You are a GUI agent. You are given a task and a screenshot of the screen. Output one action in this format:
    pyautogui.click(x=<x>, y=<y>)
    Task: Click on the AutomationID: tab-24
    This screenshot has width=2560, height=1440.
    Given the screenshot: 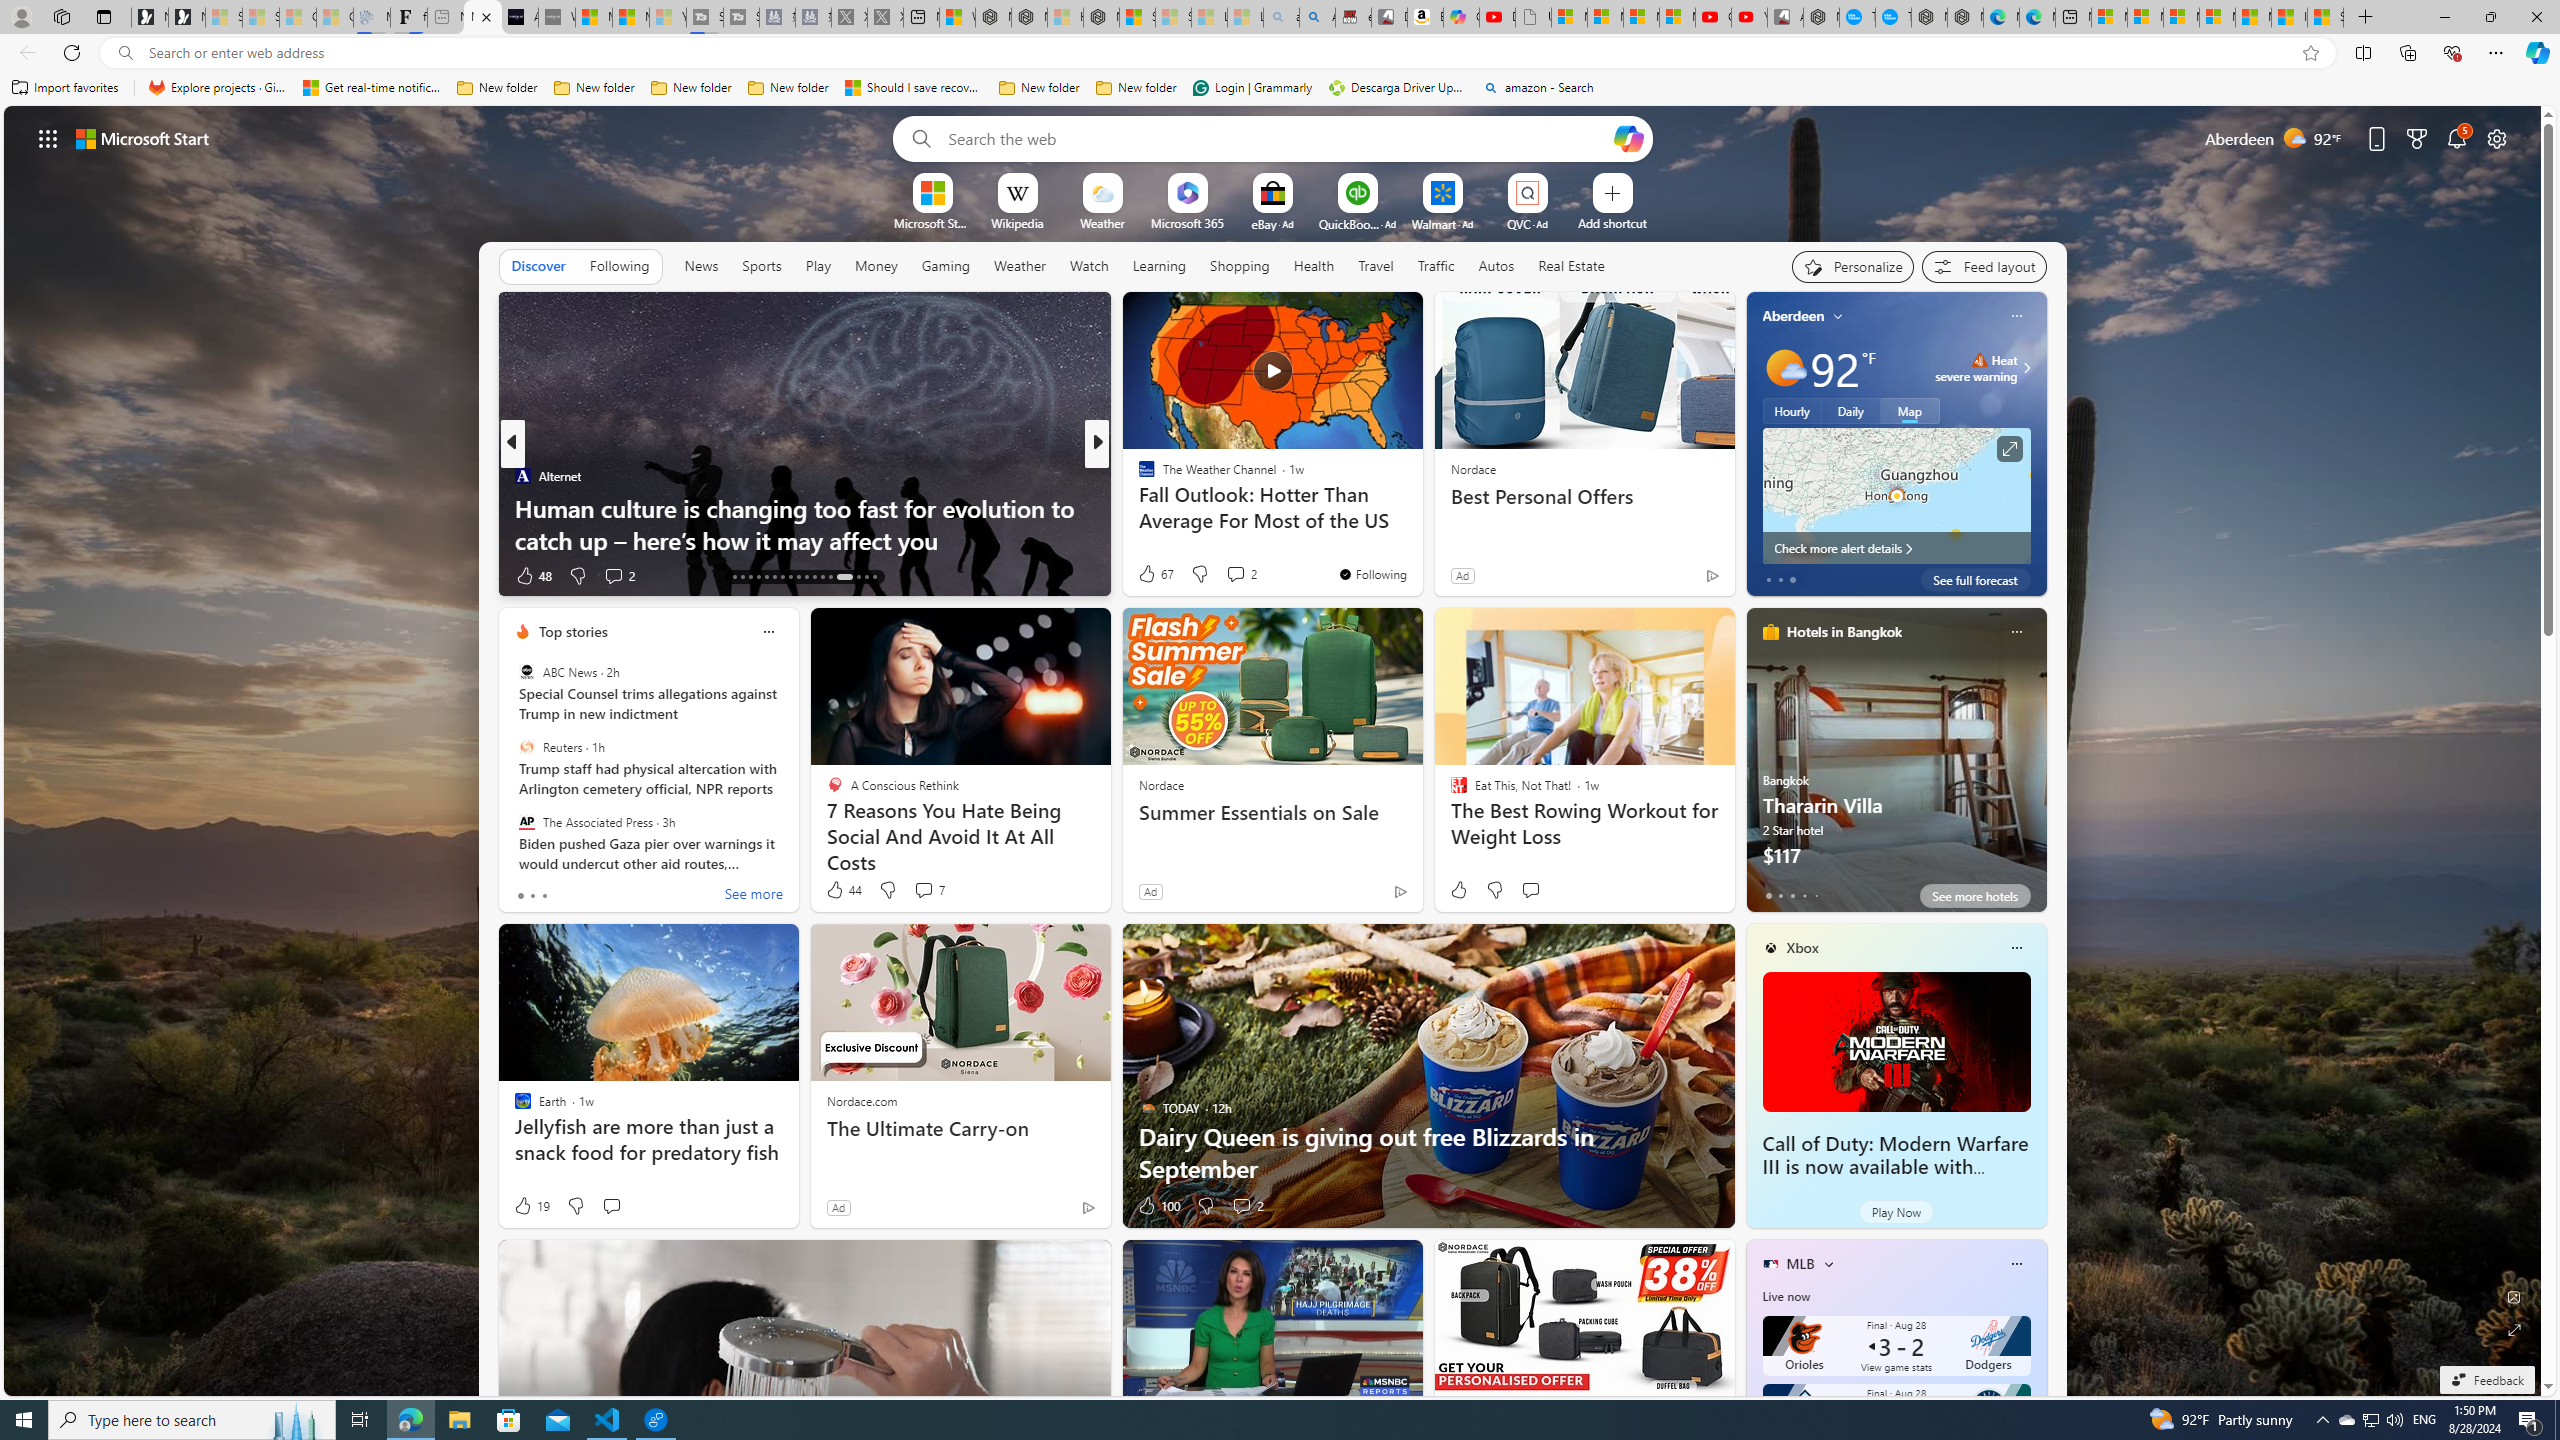 What is the action you would take?
    pyautogui.click(x=790, y=577)
    